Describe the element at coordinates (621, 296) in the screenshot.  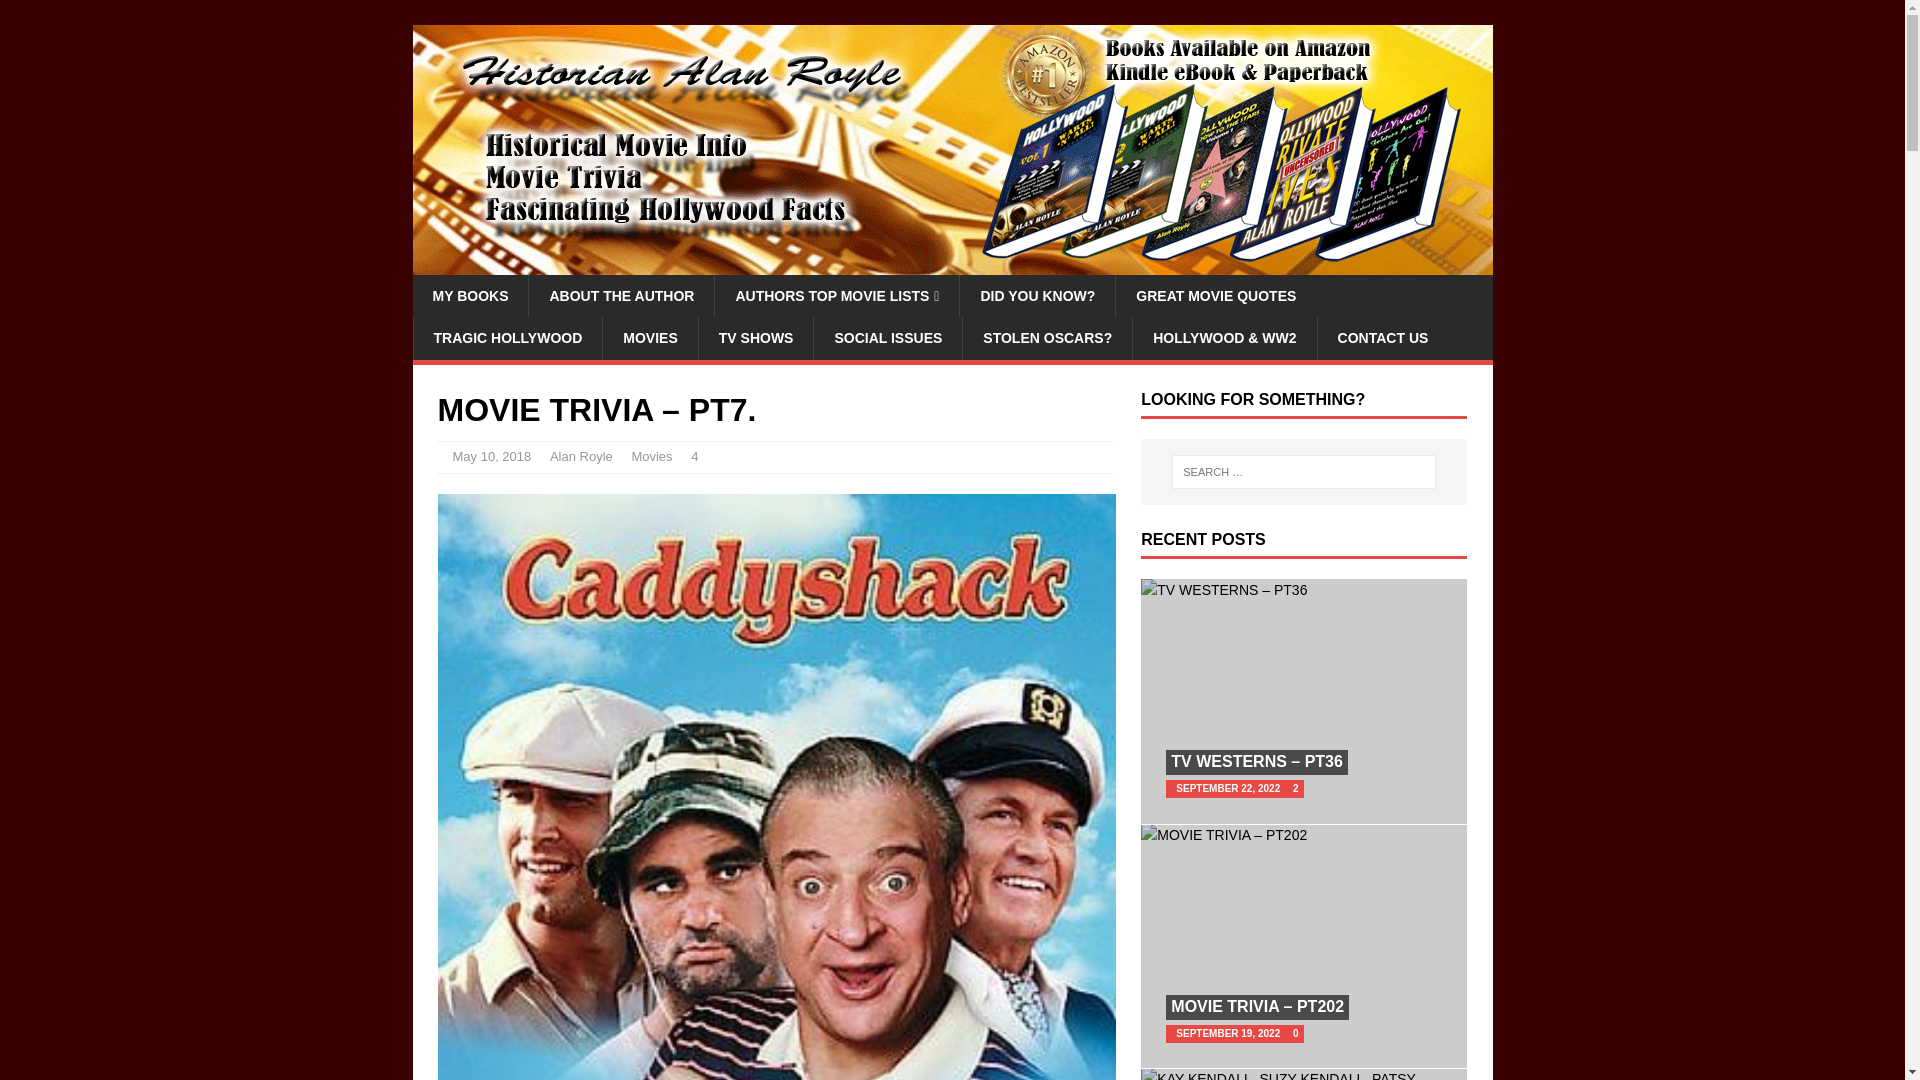
I see `ABOUT THE AUTHOR` at that location.